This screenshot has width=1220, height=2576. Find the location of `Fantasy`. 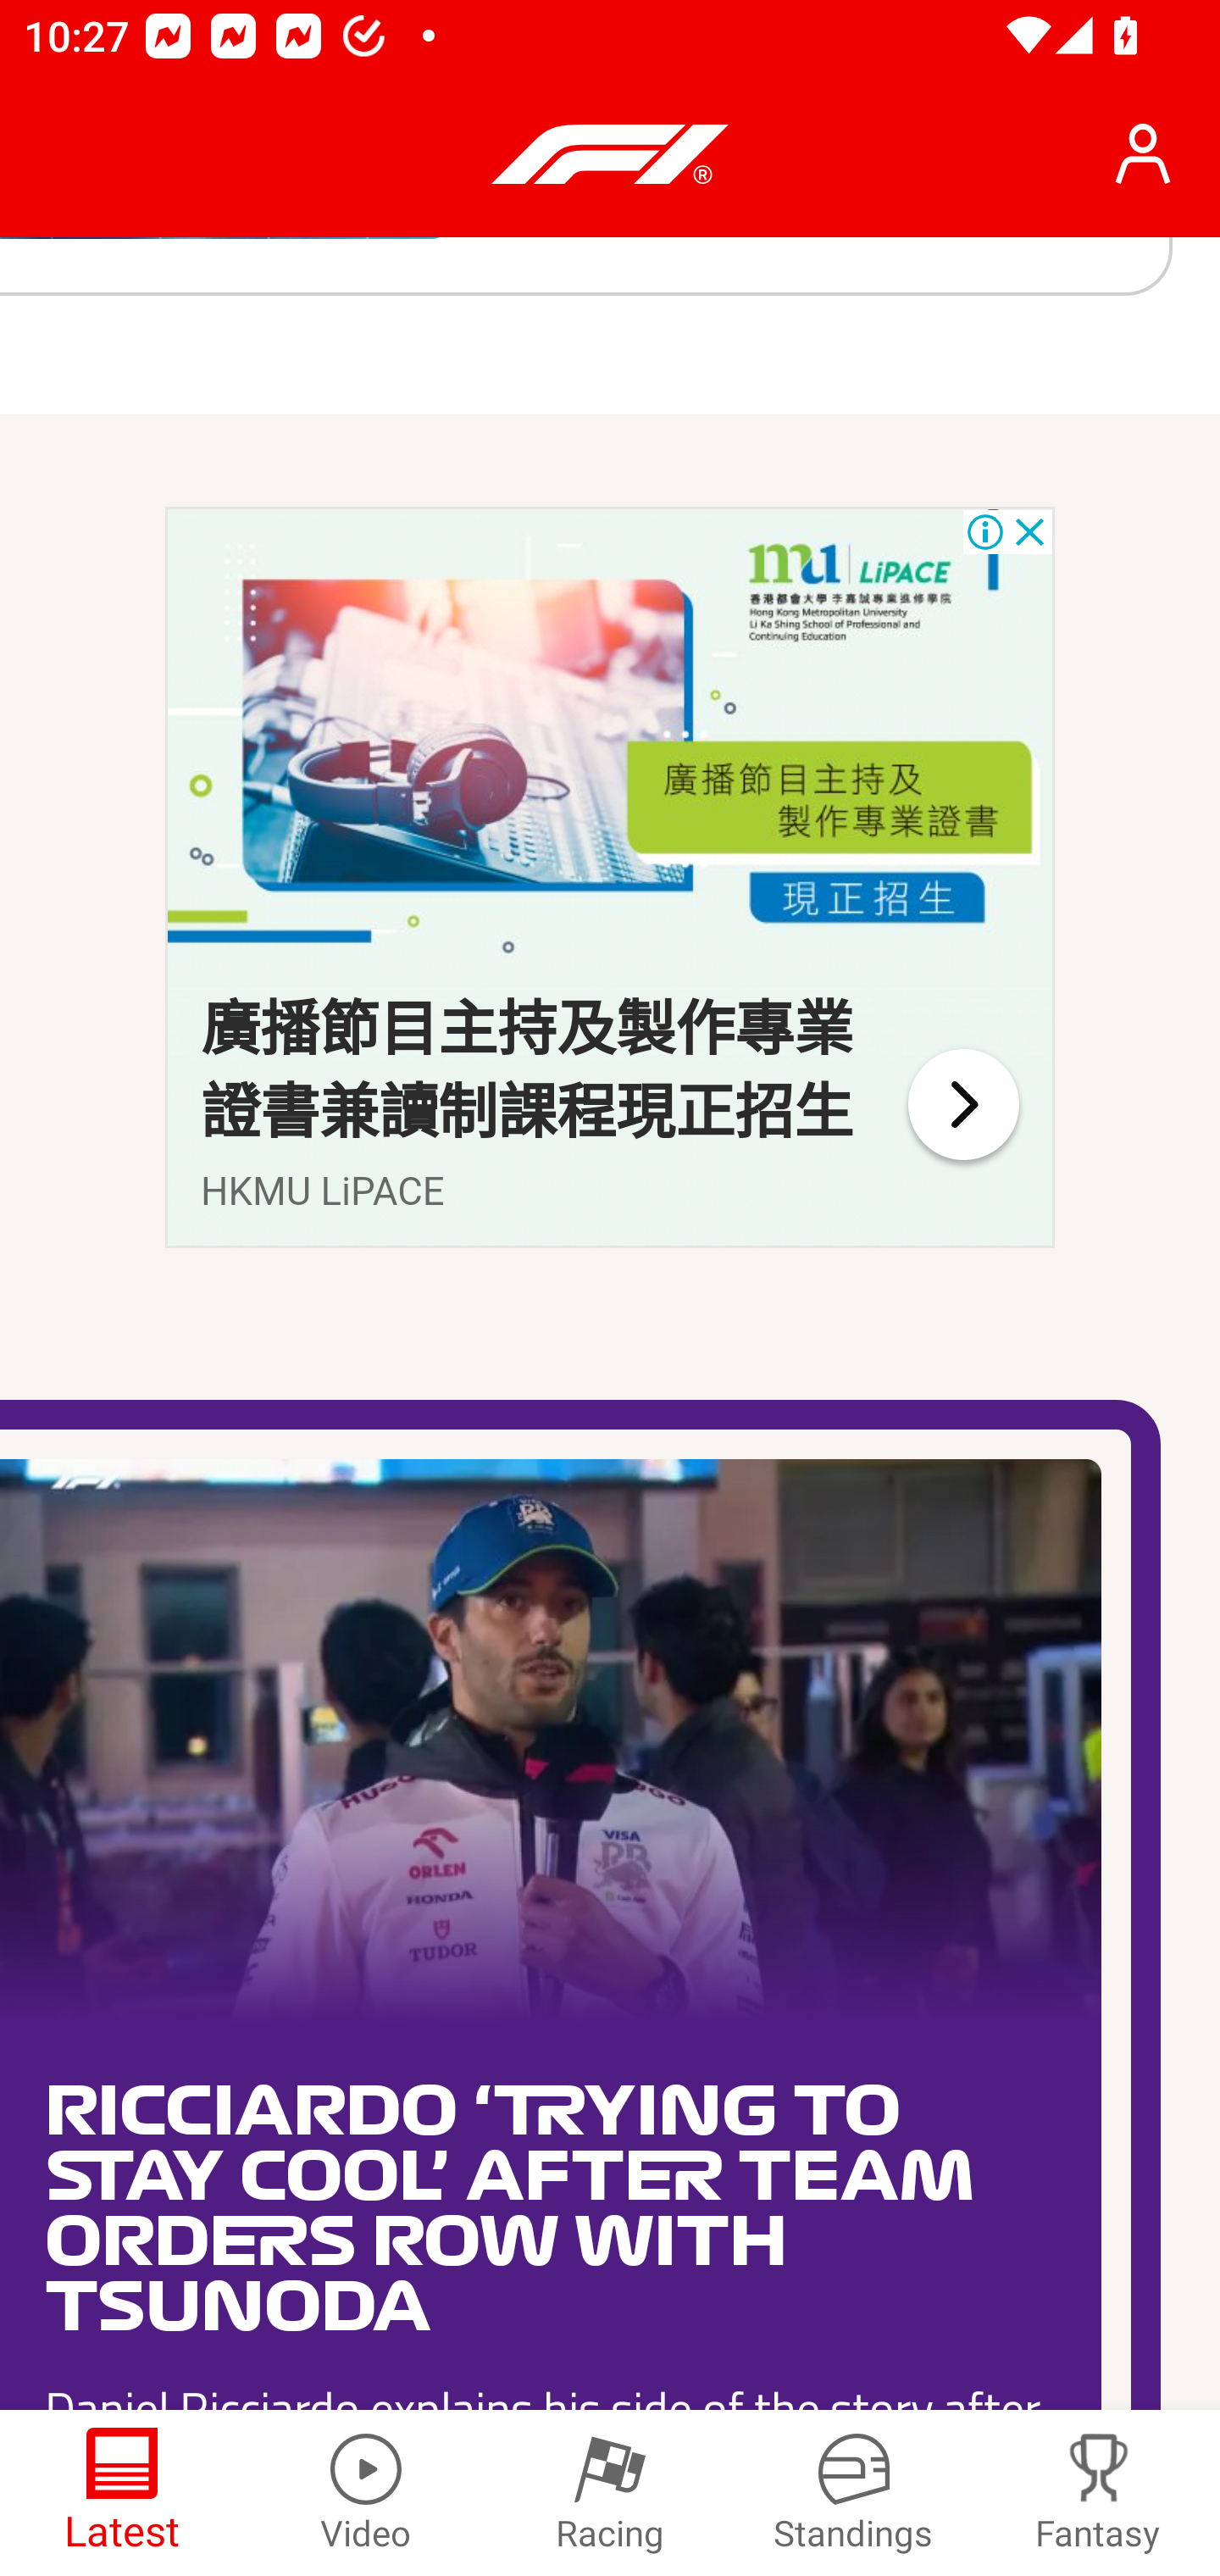

Fantasy is located at coordinates (1098, 2493).